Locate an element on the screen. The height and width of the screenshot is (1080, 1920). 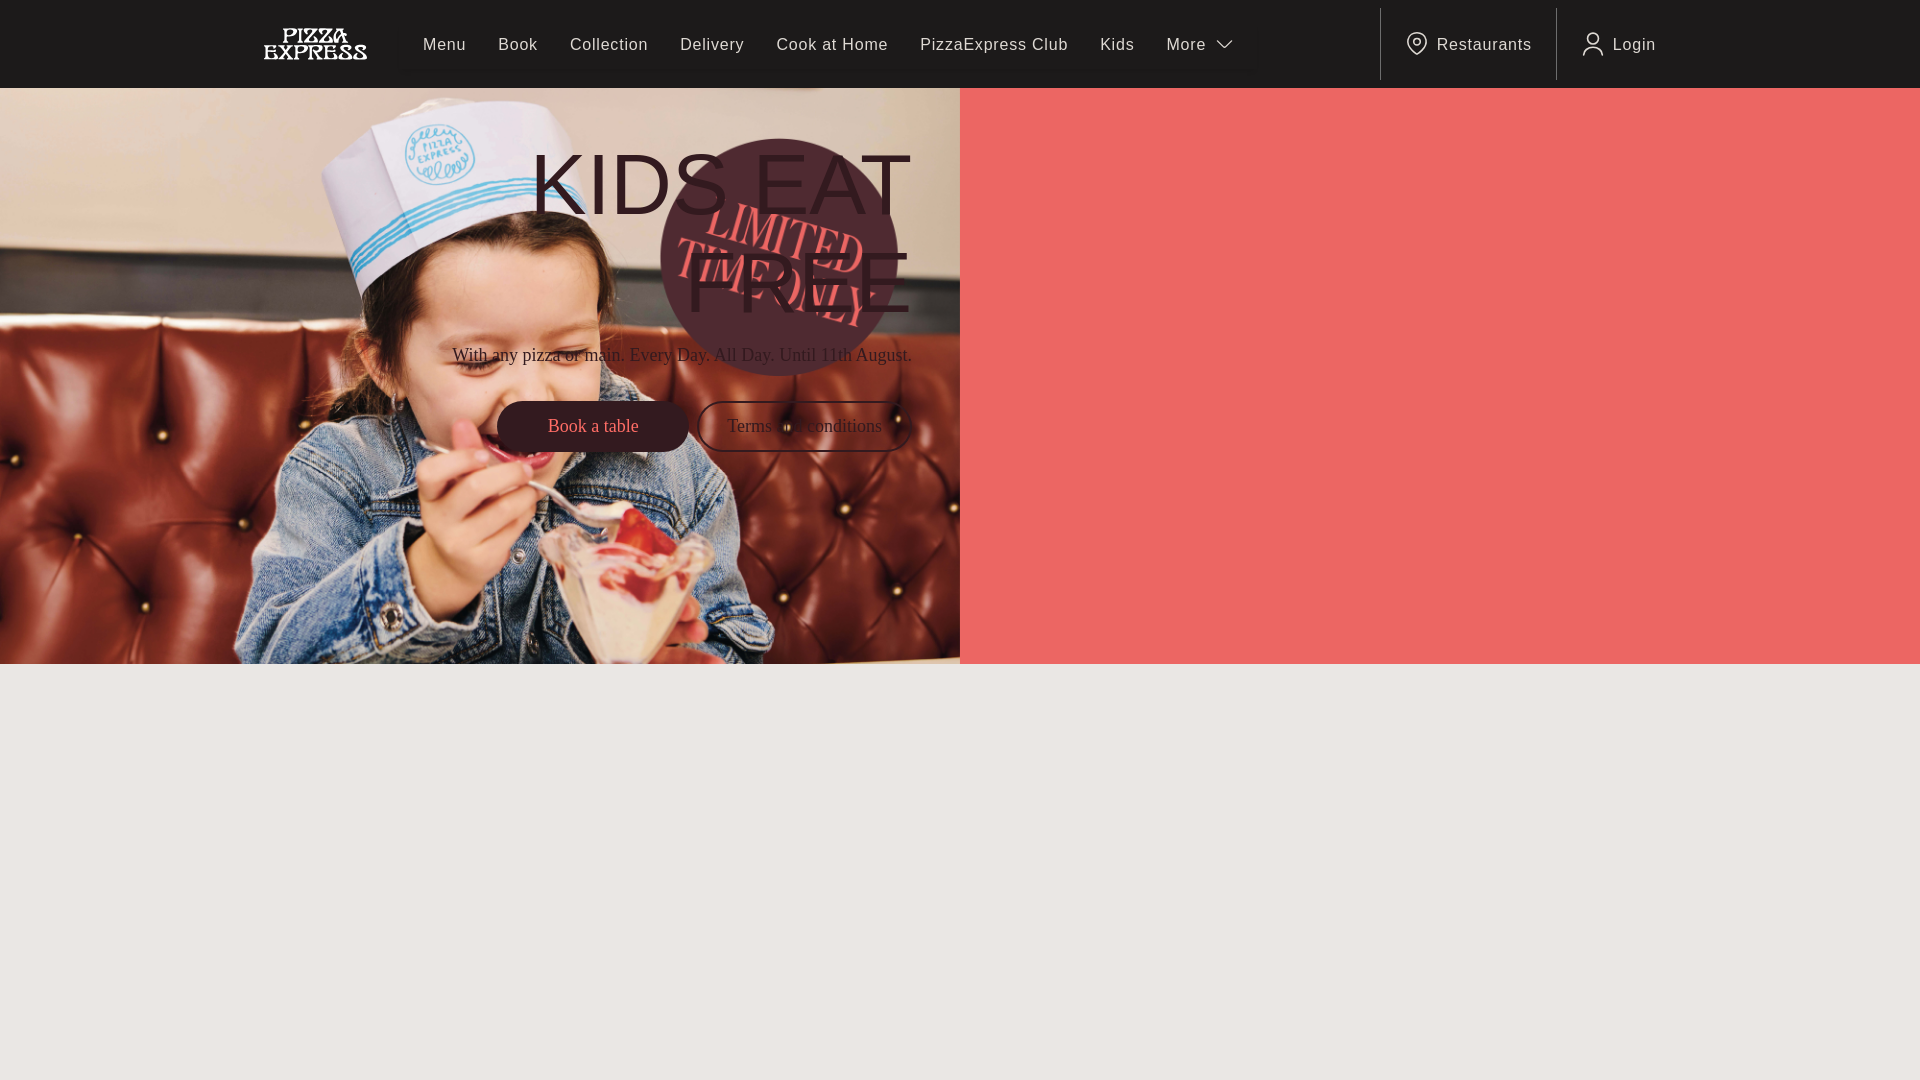
Cook at Home is located at coordinates (831, 44).